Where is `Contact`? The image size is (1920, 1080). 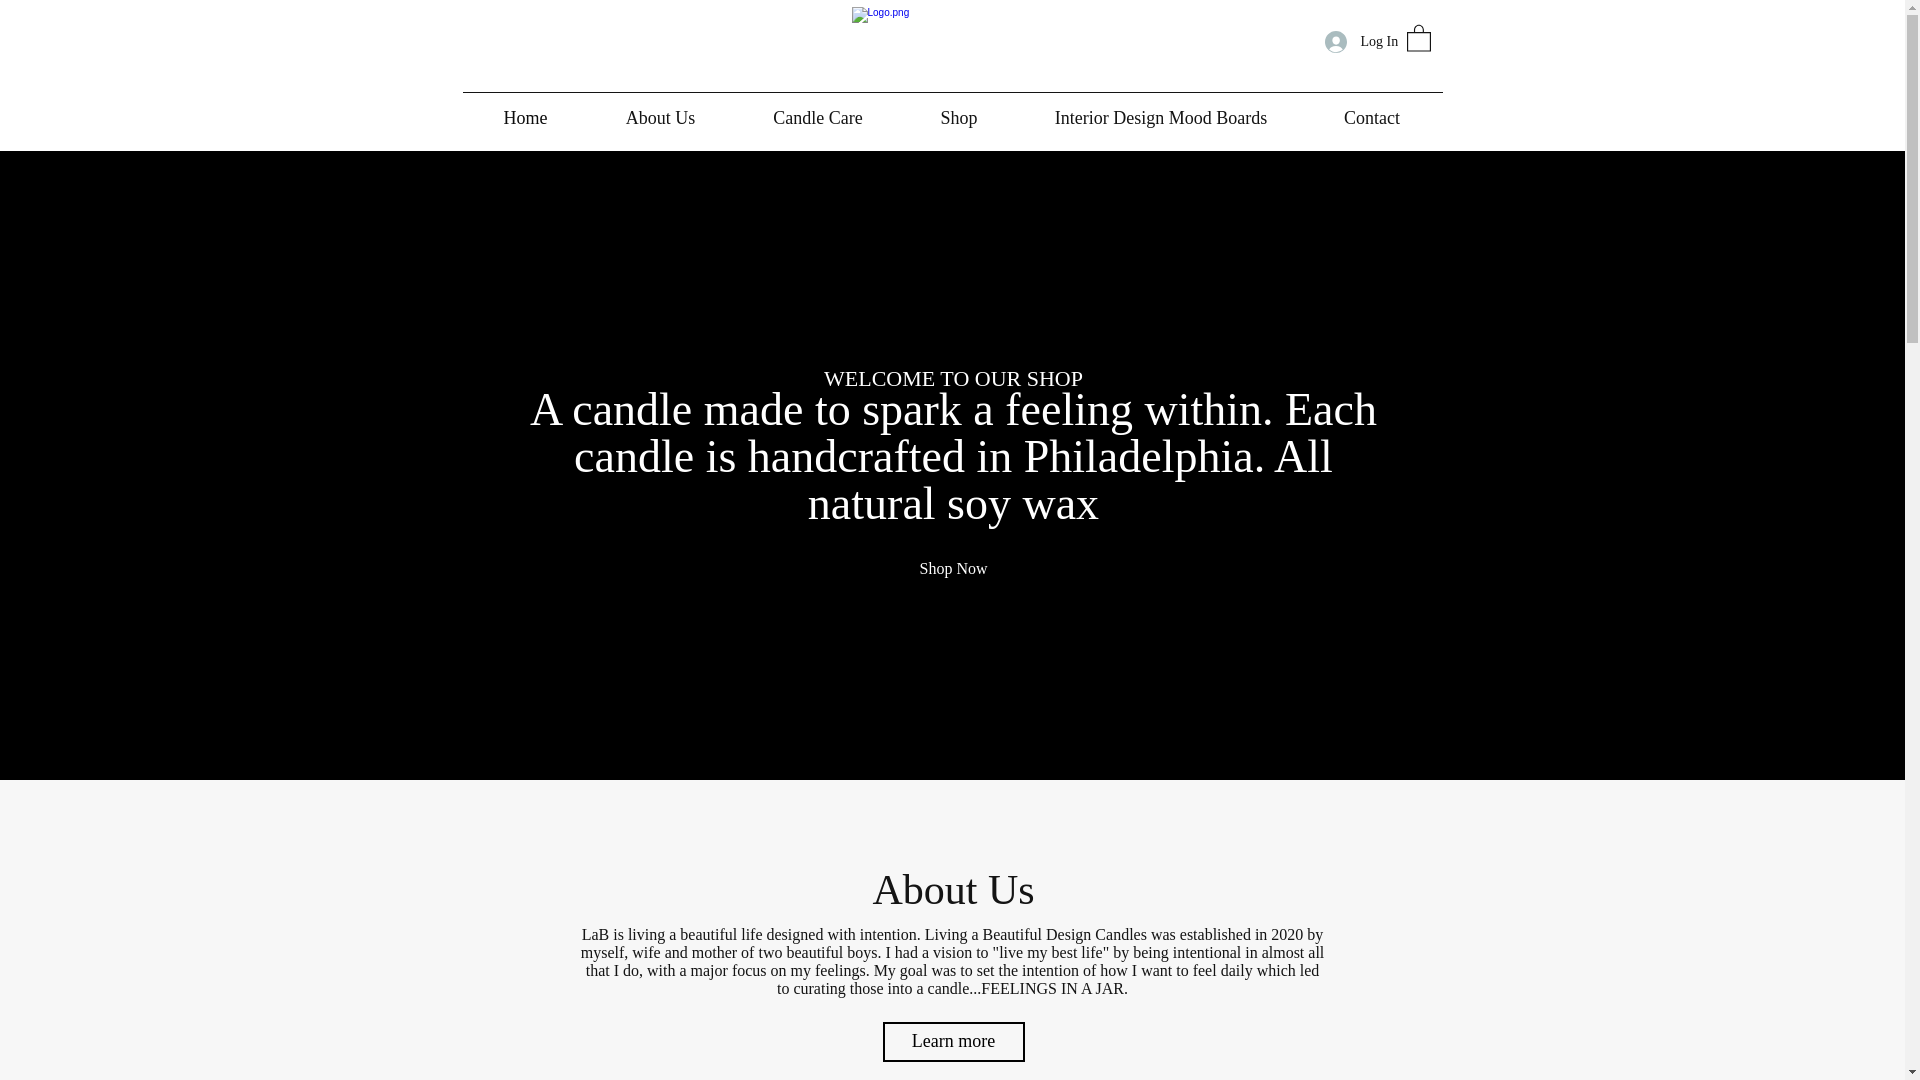 Contact is located at coordinates (1372, 118).